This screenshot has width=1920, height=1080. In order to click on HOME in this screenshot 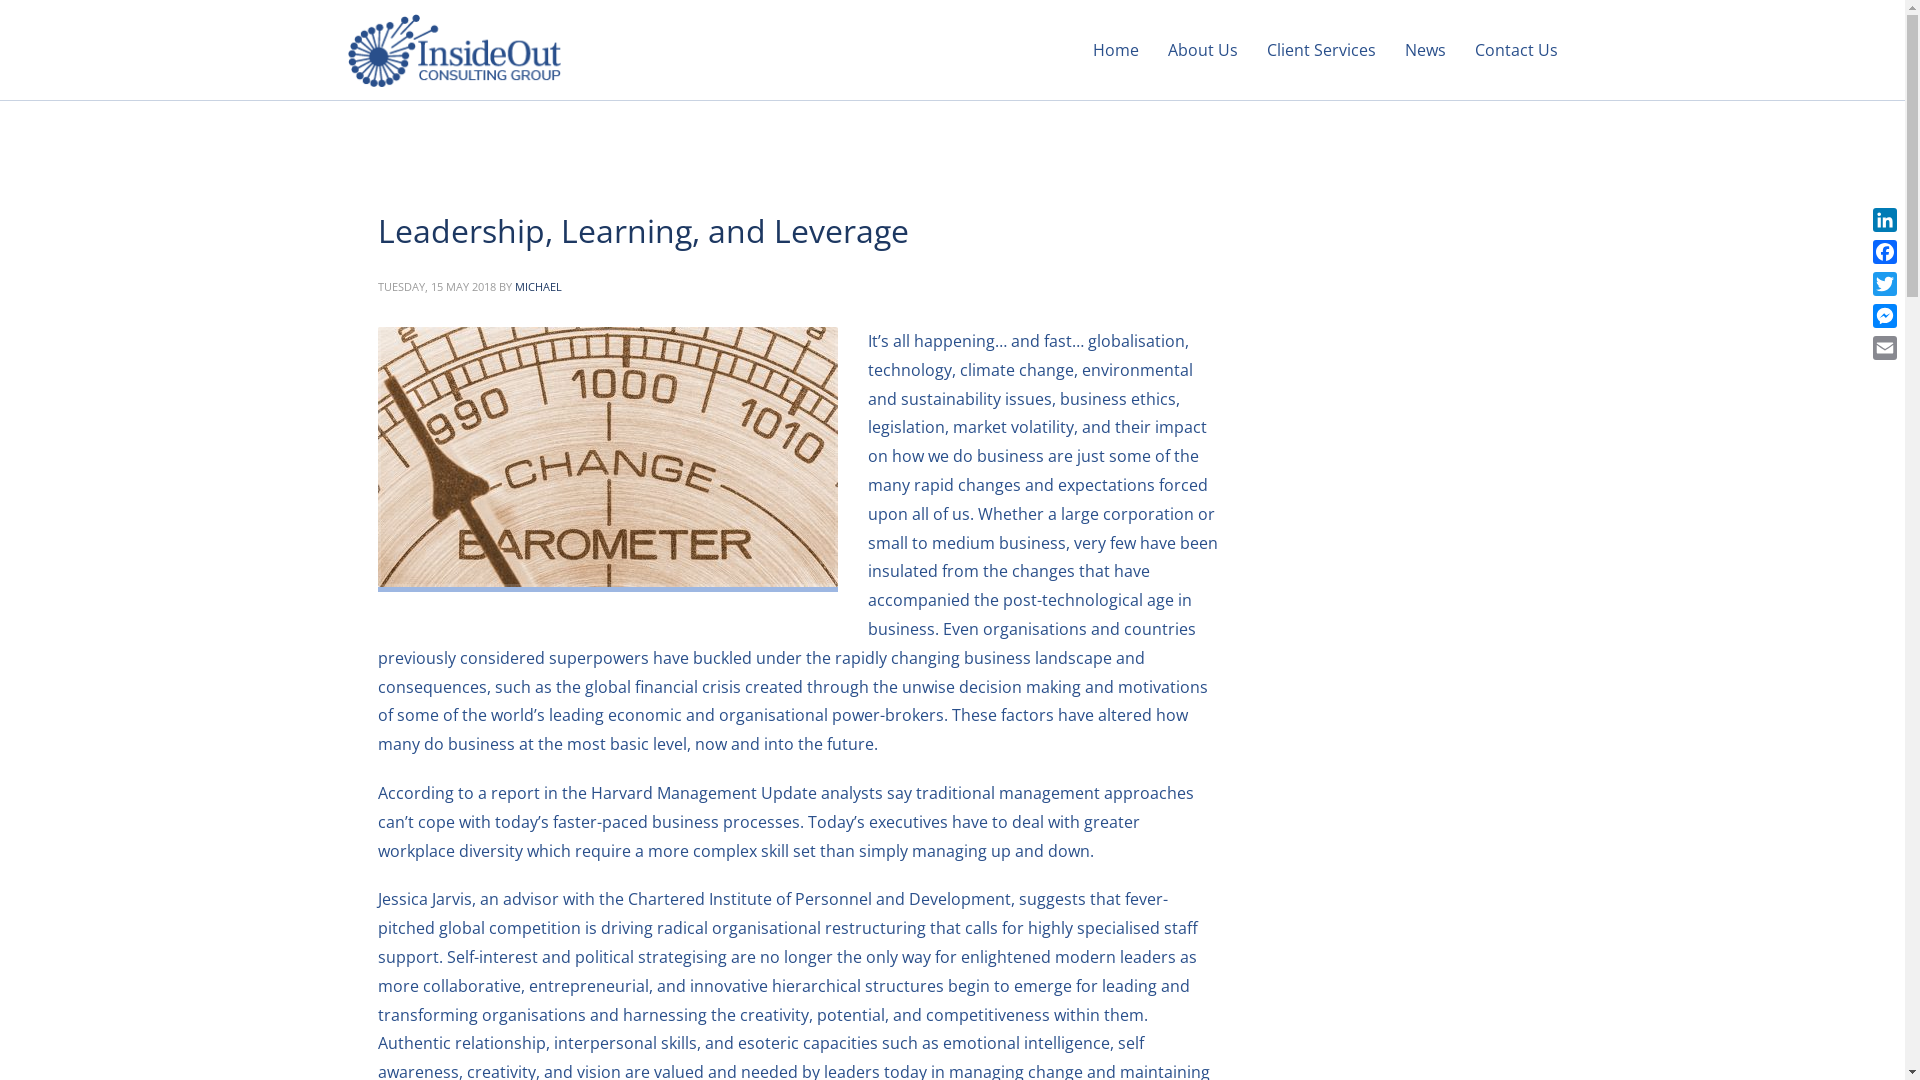, I will do `click(364, 134)`.